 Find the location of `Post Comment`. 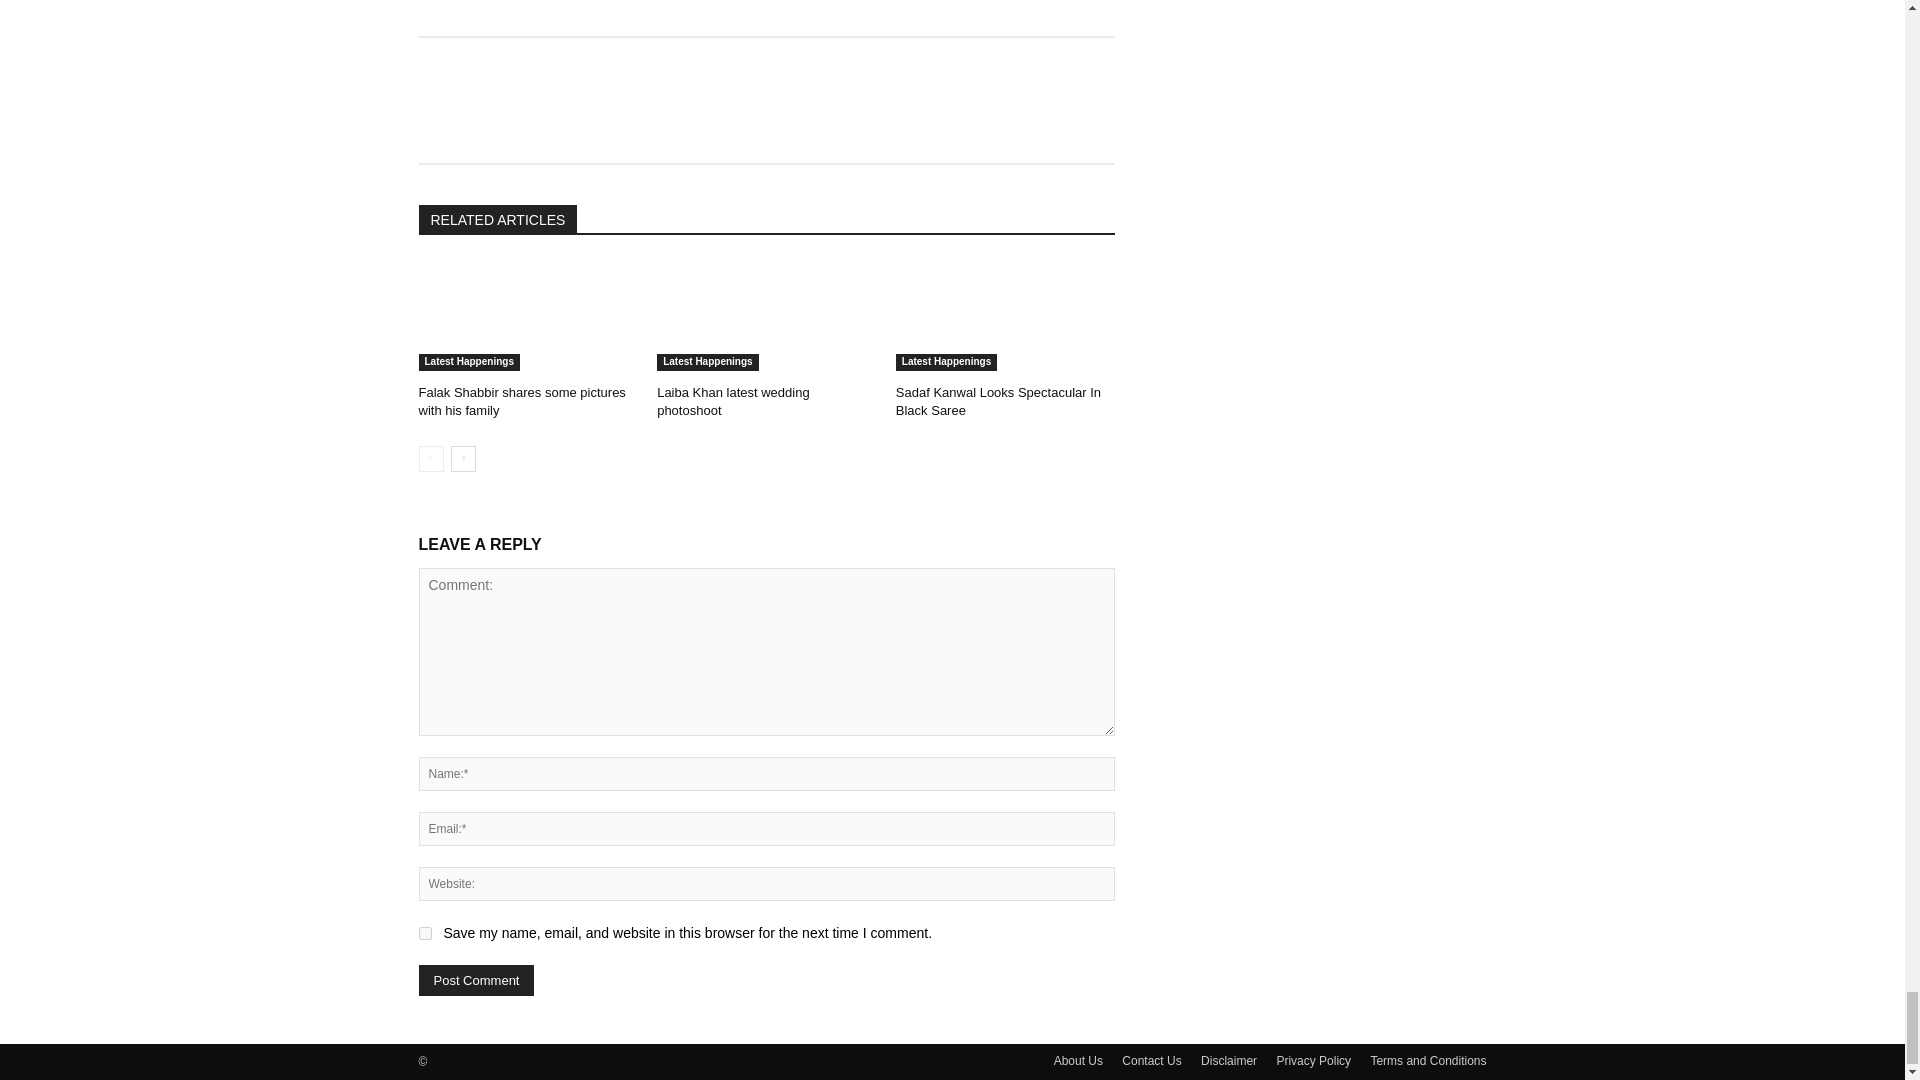

Post Comment is located at coordinates (476, 980).